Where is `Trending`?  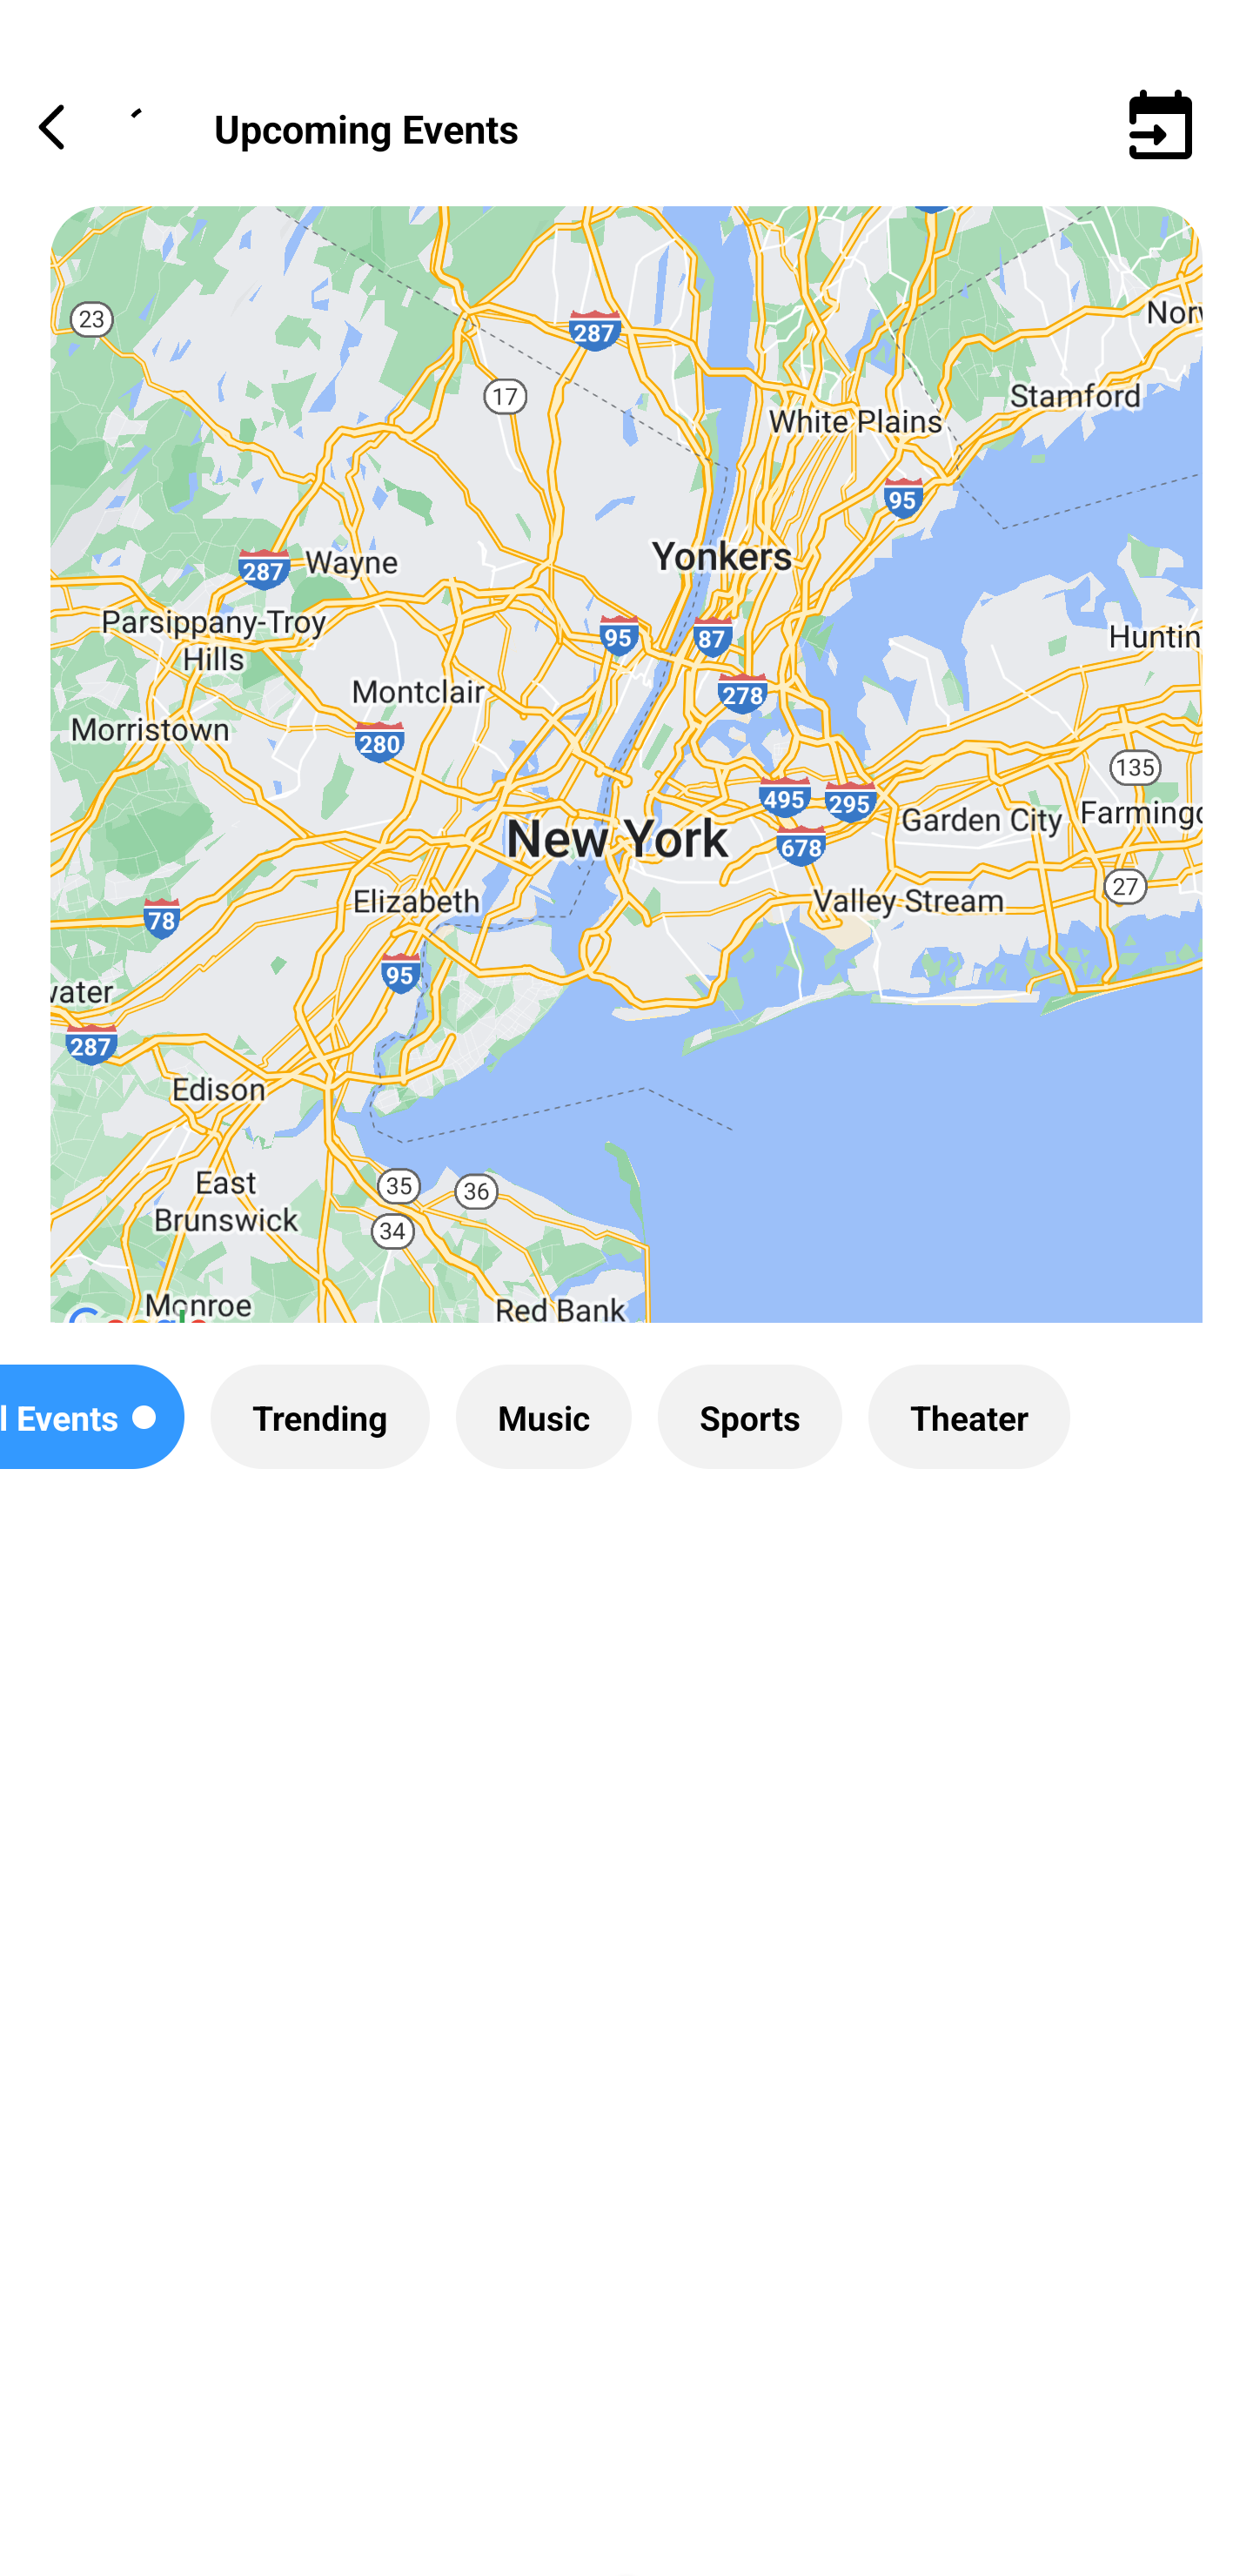 Trending is located at coordinates (319, 1417).